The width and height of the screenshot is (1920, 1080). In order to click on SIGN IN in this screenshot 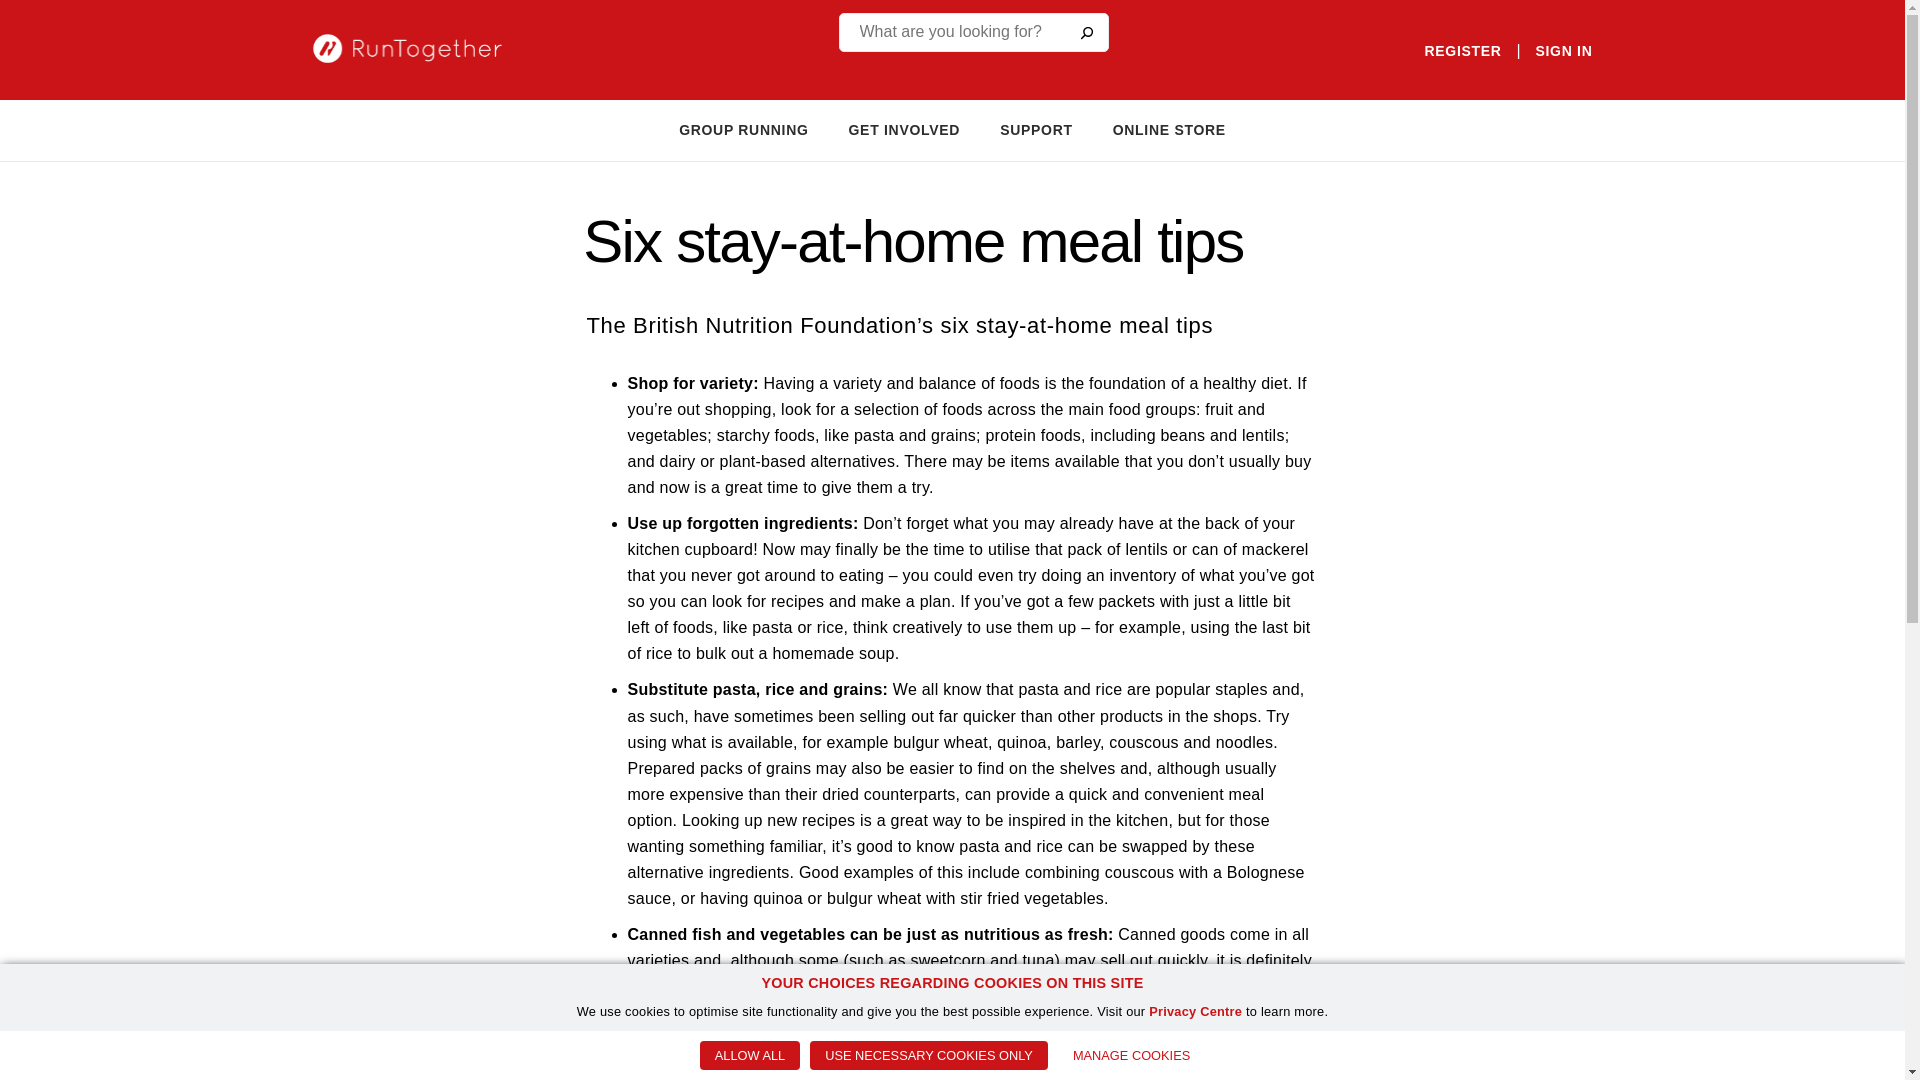, I will do `click(1562, 52)`.